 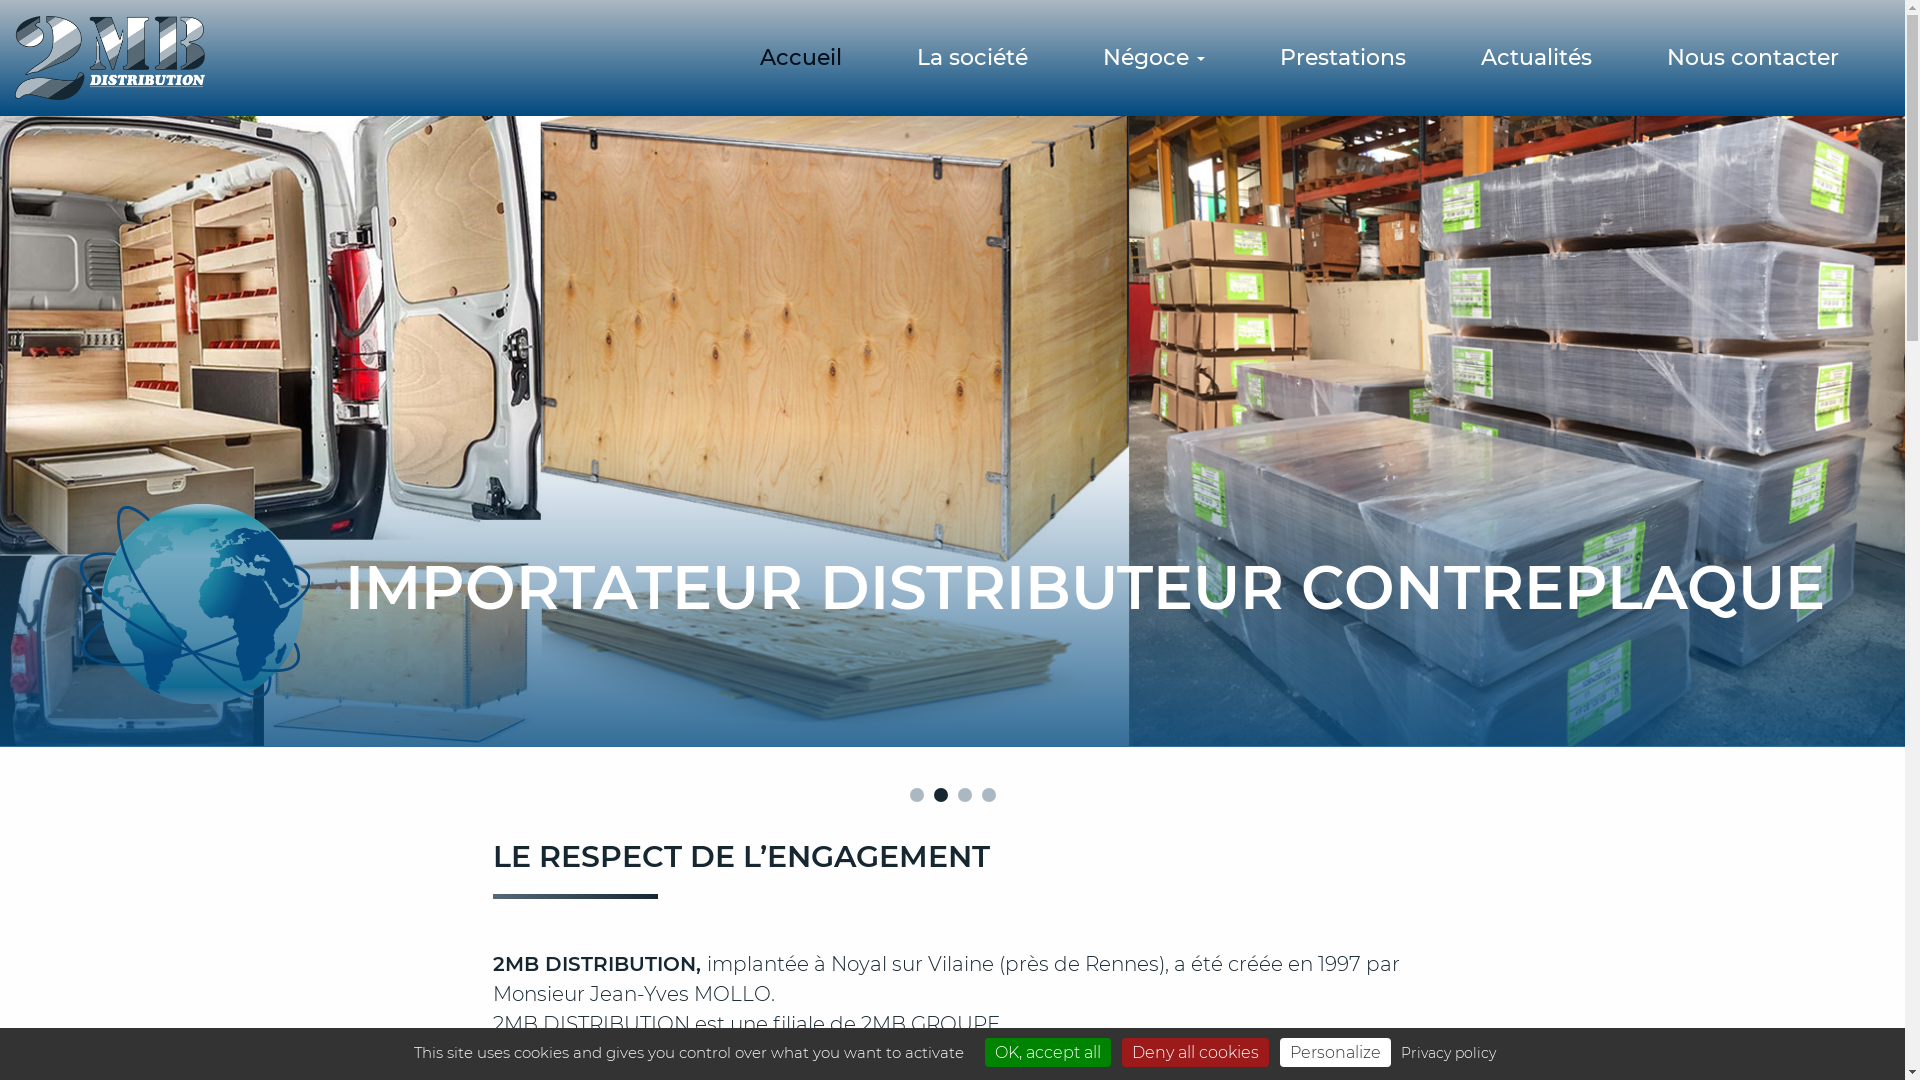 What do you see at coordinates (917, 795) in the screenshot?
I see `1` at bounding box center [917, 795].